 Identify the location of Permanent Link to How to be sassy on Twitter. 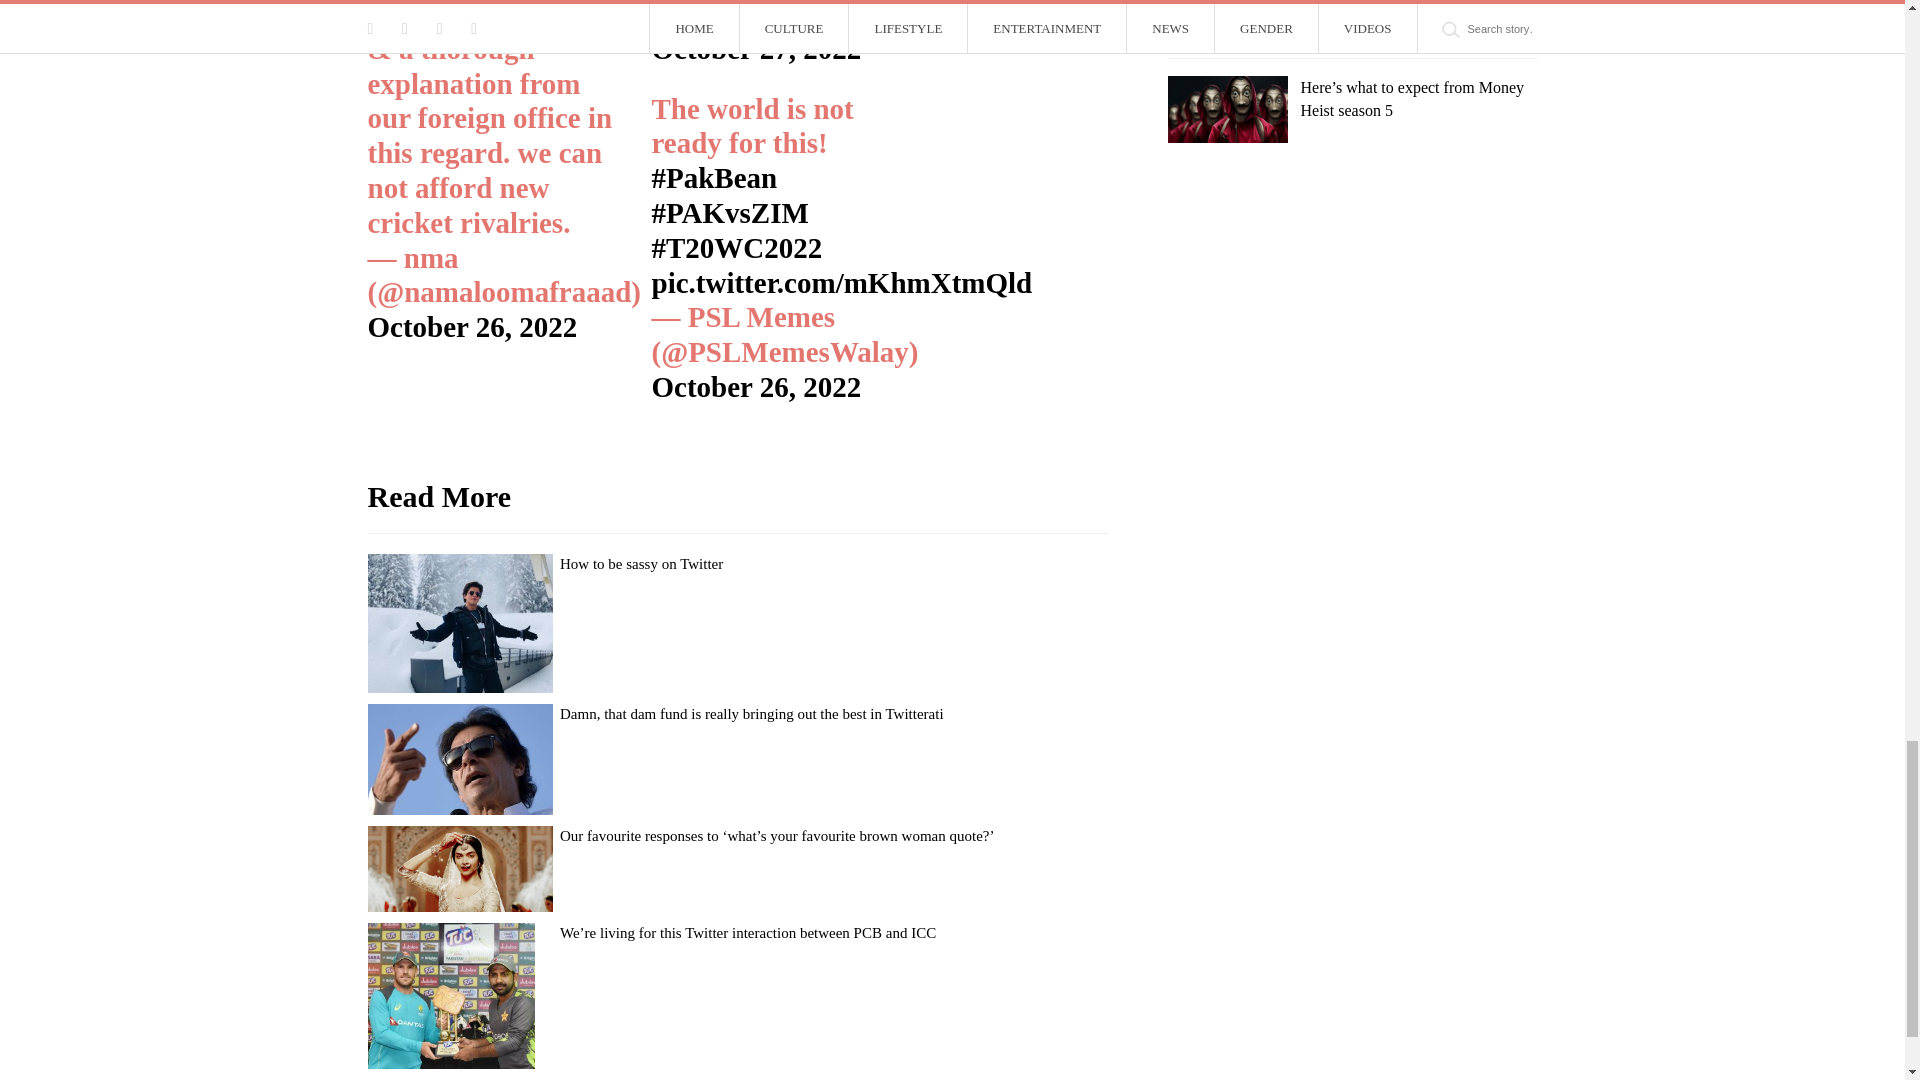
(642, 564).